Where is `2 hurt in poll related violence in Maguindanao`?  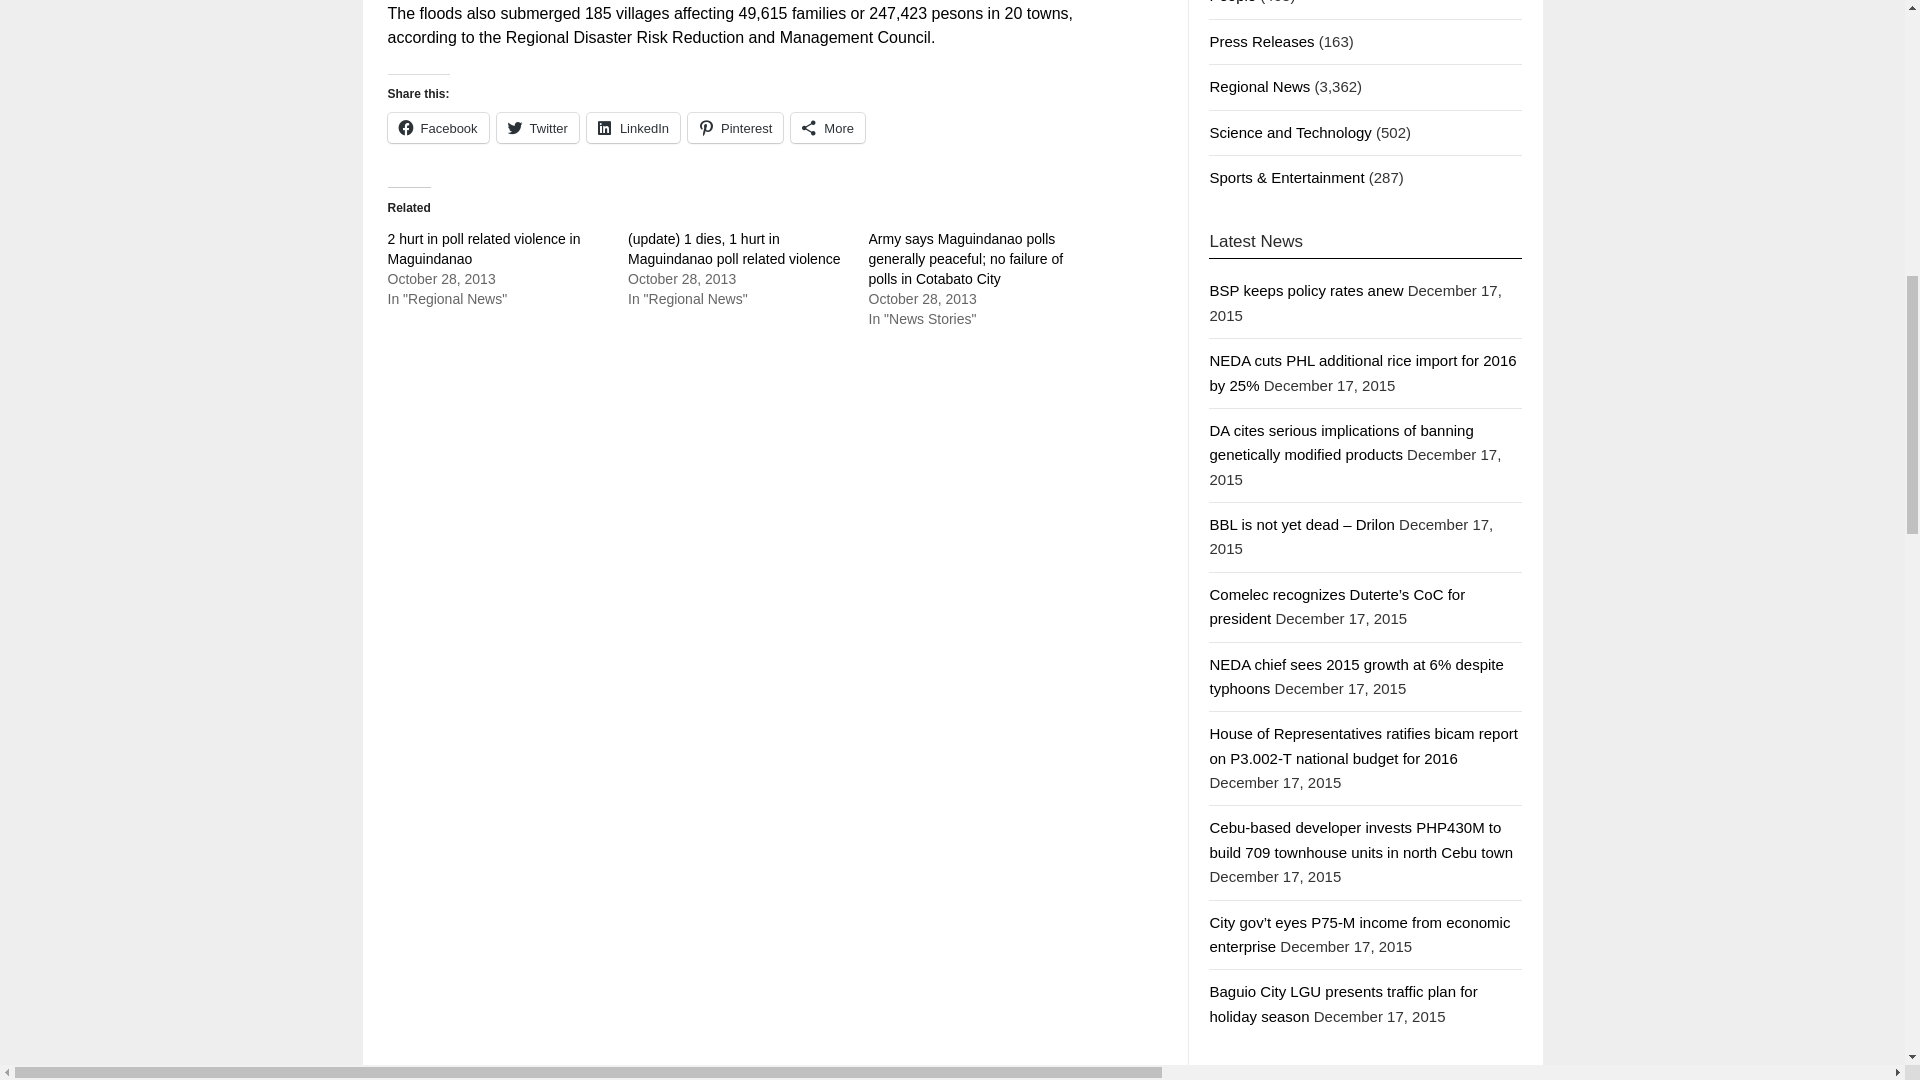 2 hurt in poll related violence in Maguindanao is located at coordinates (484, 248).